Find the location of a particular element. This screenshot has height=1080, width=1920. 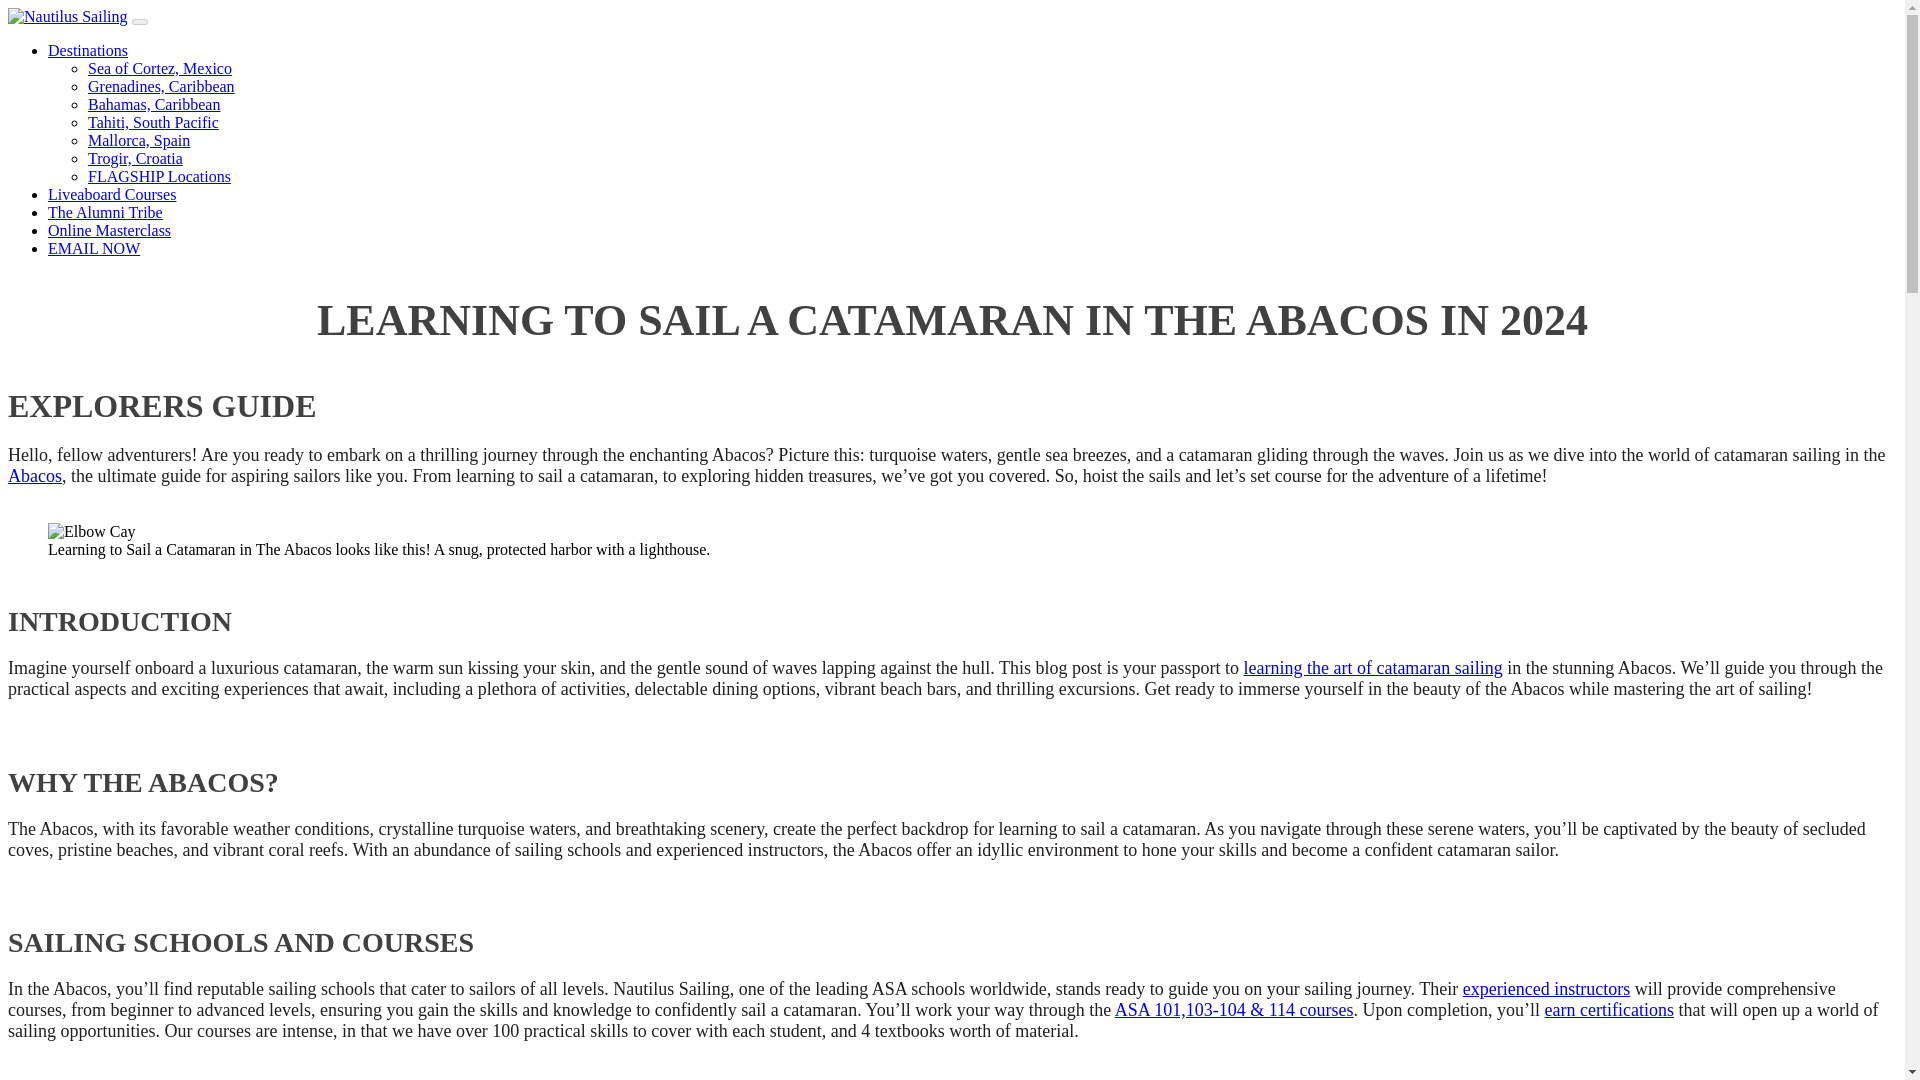

Bahamas, Caribbean is located at coordinates (154, 104).